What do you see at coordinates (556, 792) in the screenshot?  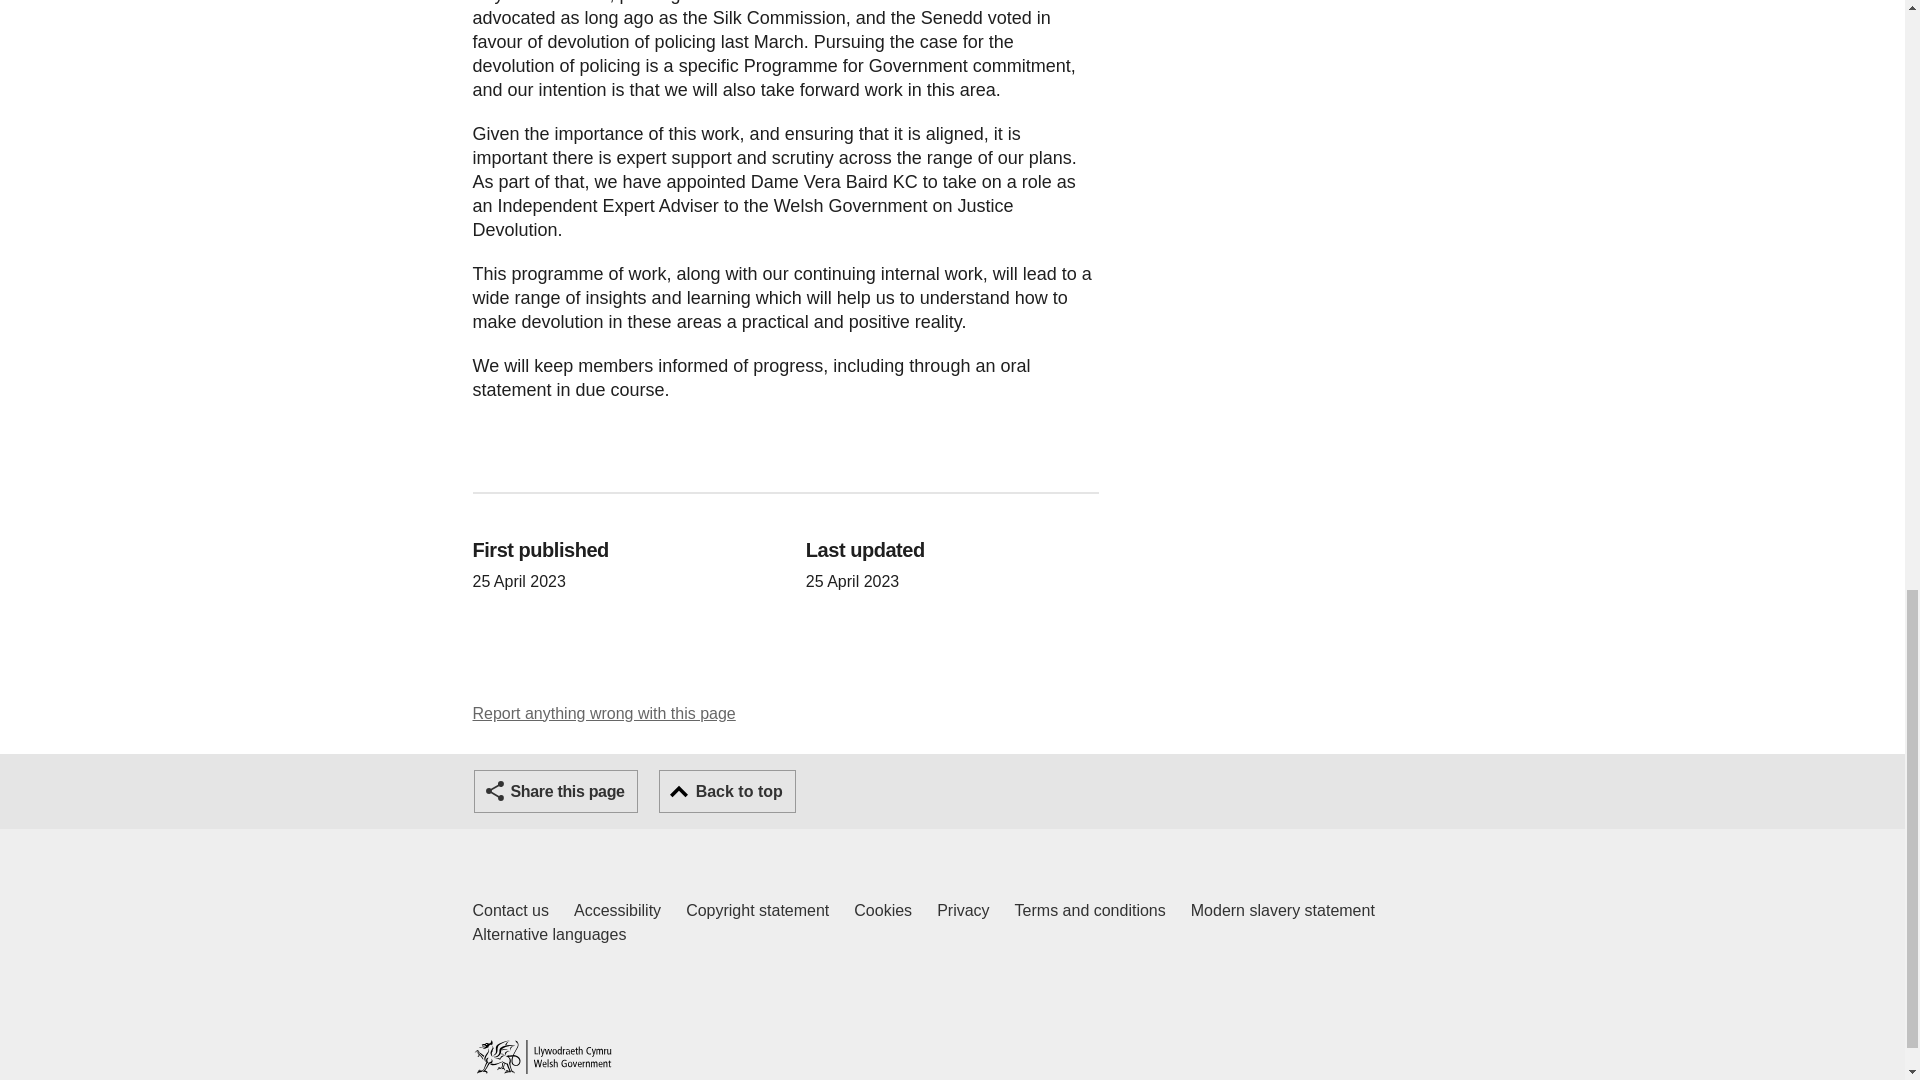 I see `Modern slavery statement` at bounding box center [556, 792].